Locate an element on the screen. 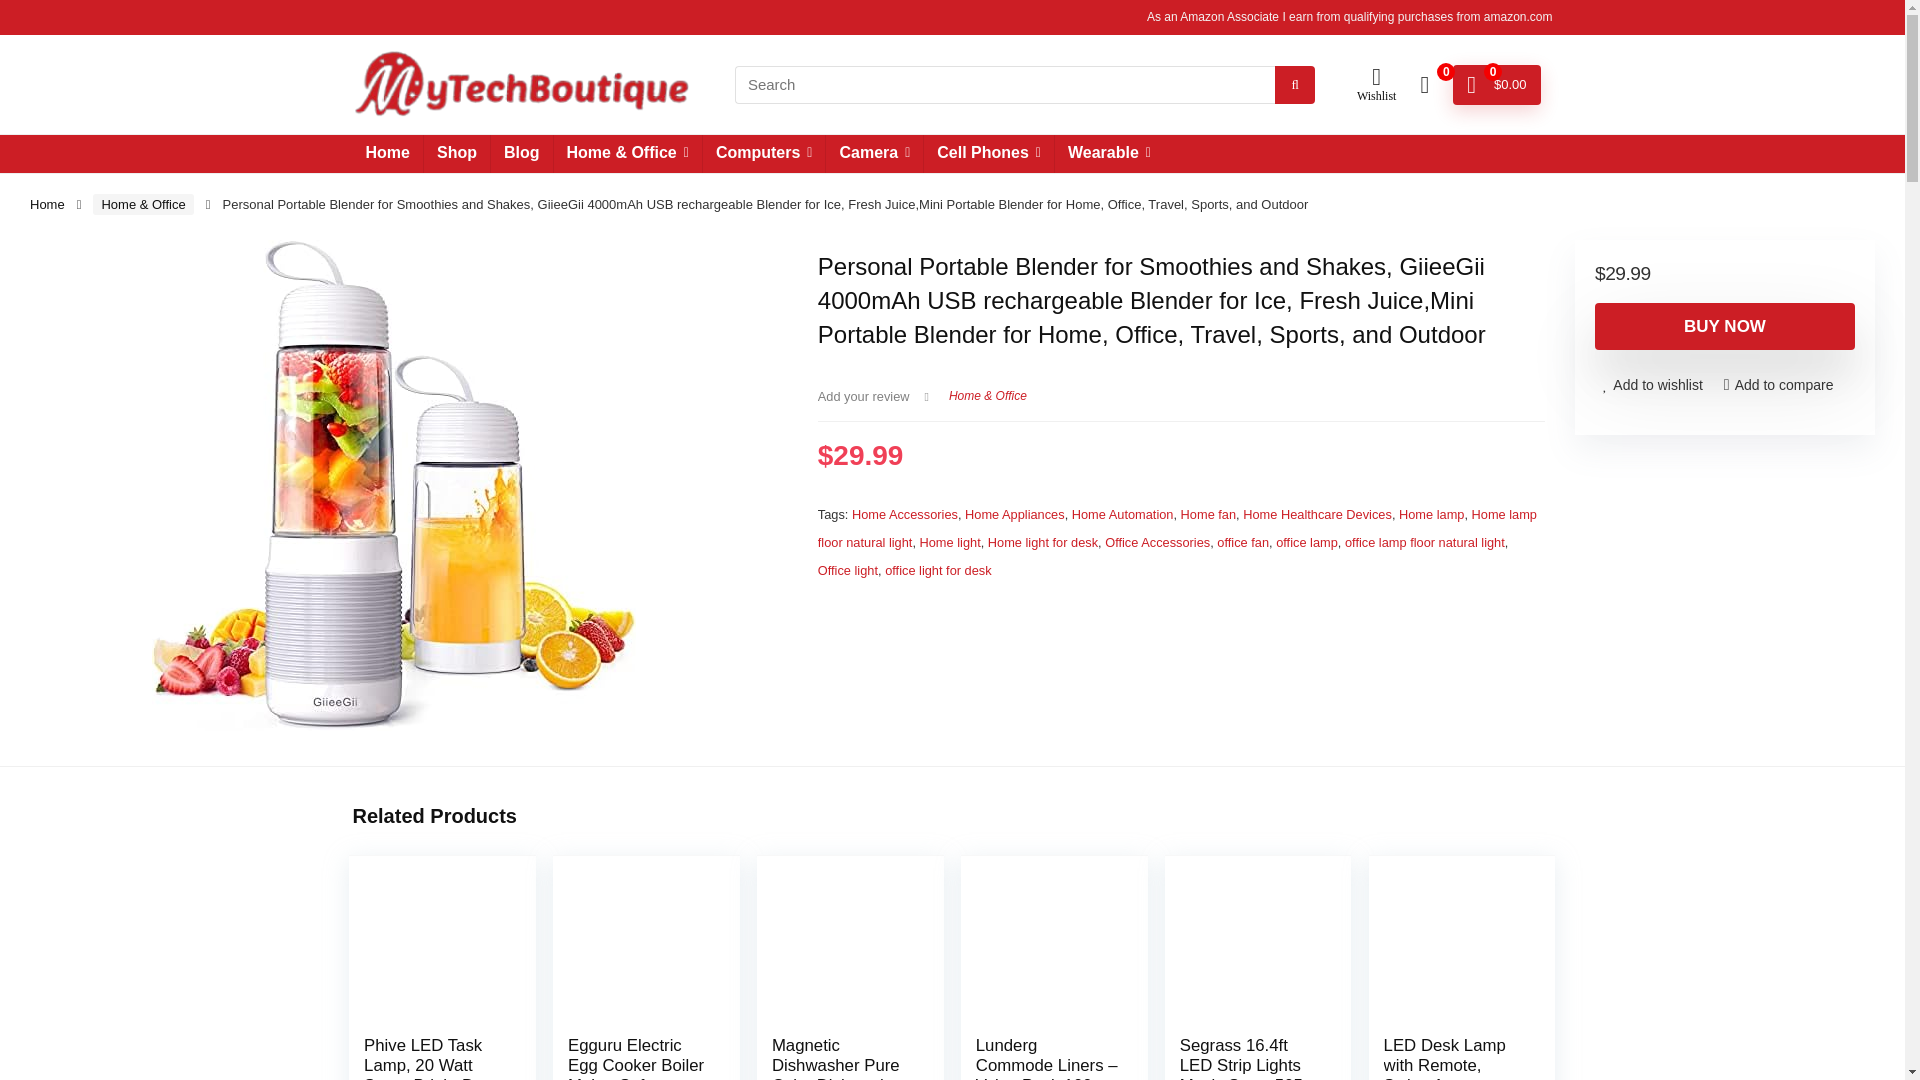  Home is located at coordinates (386, 154).